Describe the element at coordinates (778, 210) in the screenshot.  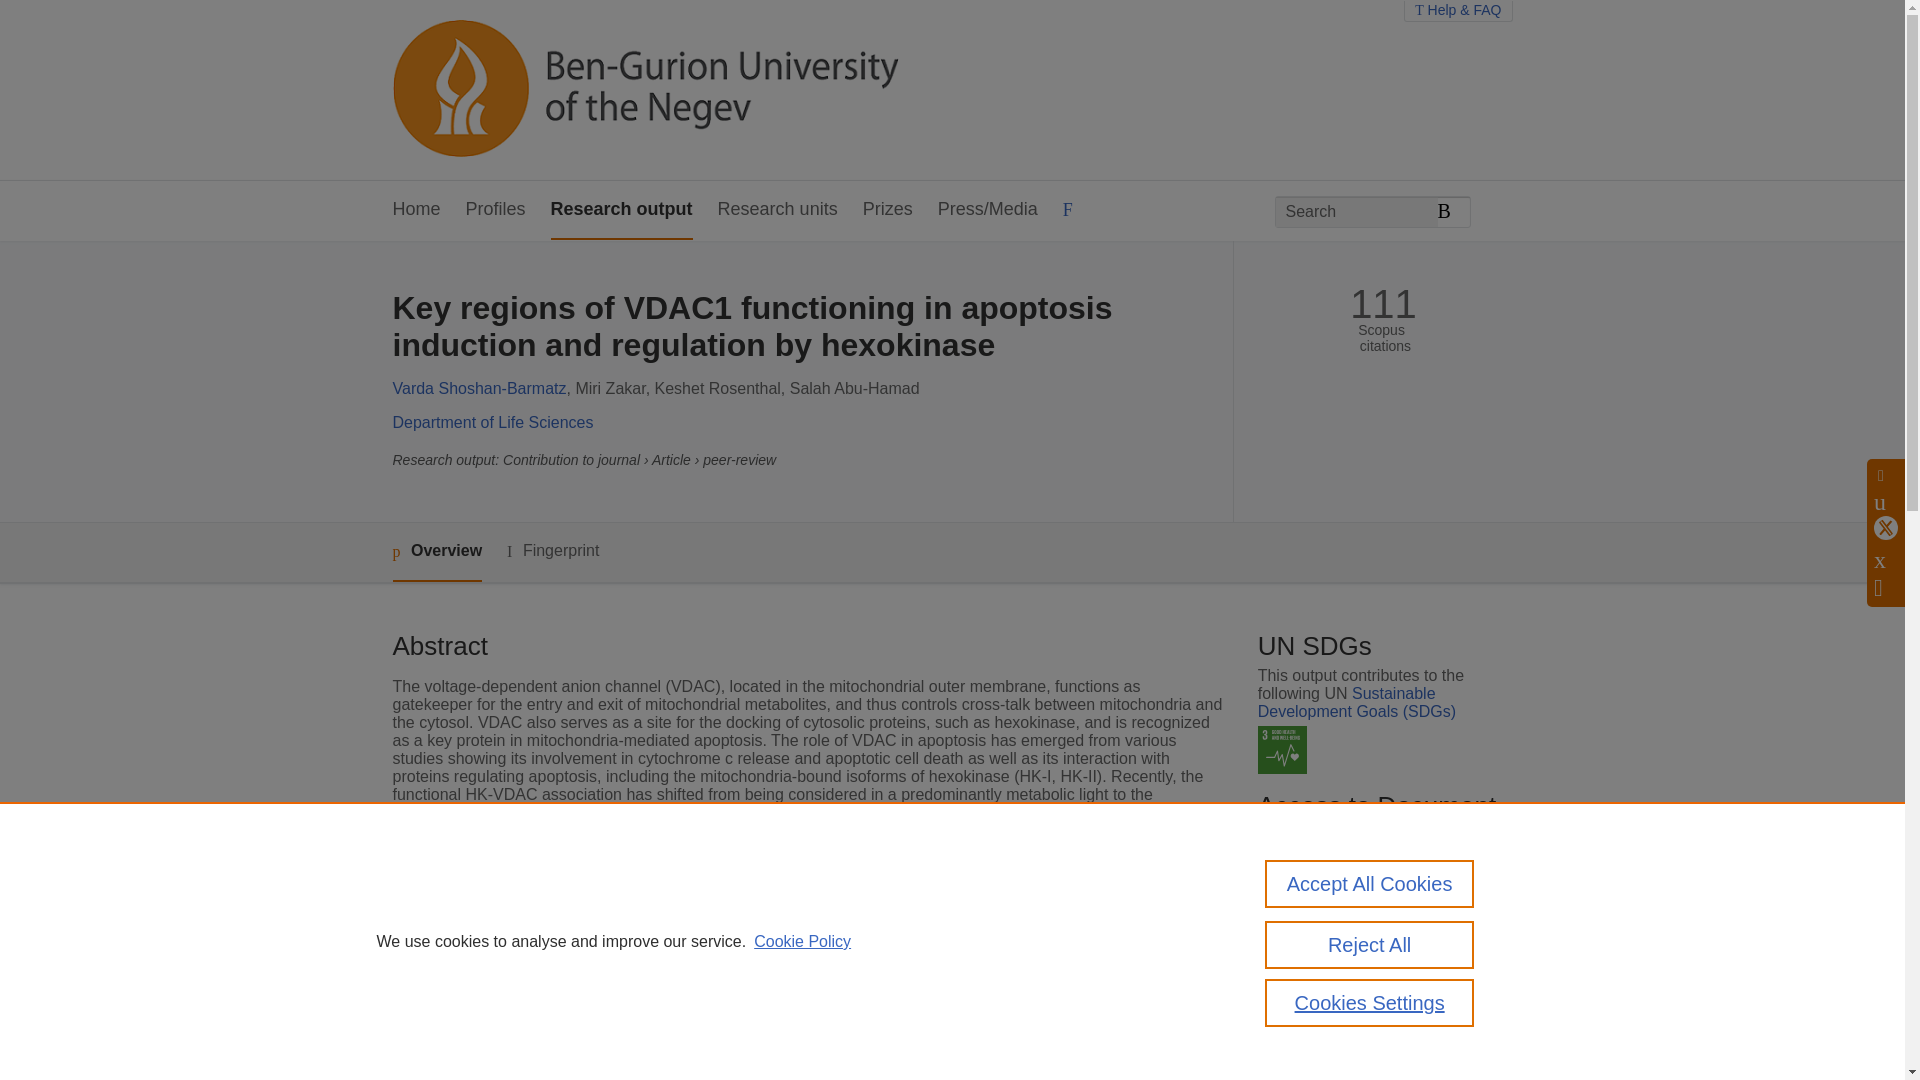
I see `Research units` at that location.